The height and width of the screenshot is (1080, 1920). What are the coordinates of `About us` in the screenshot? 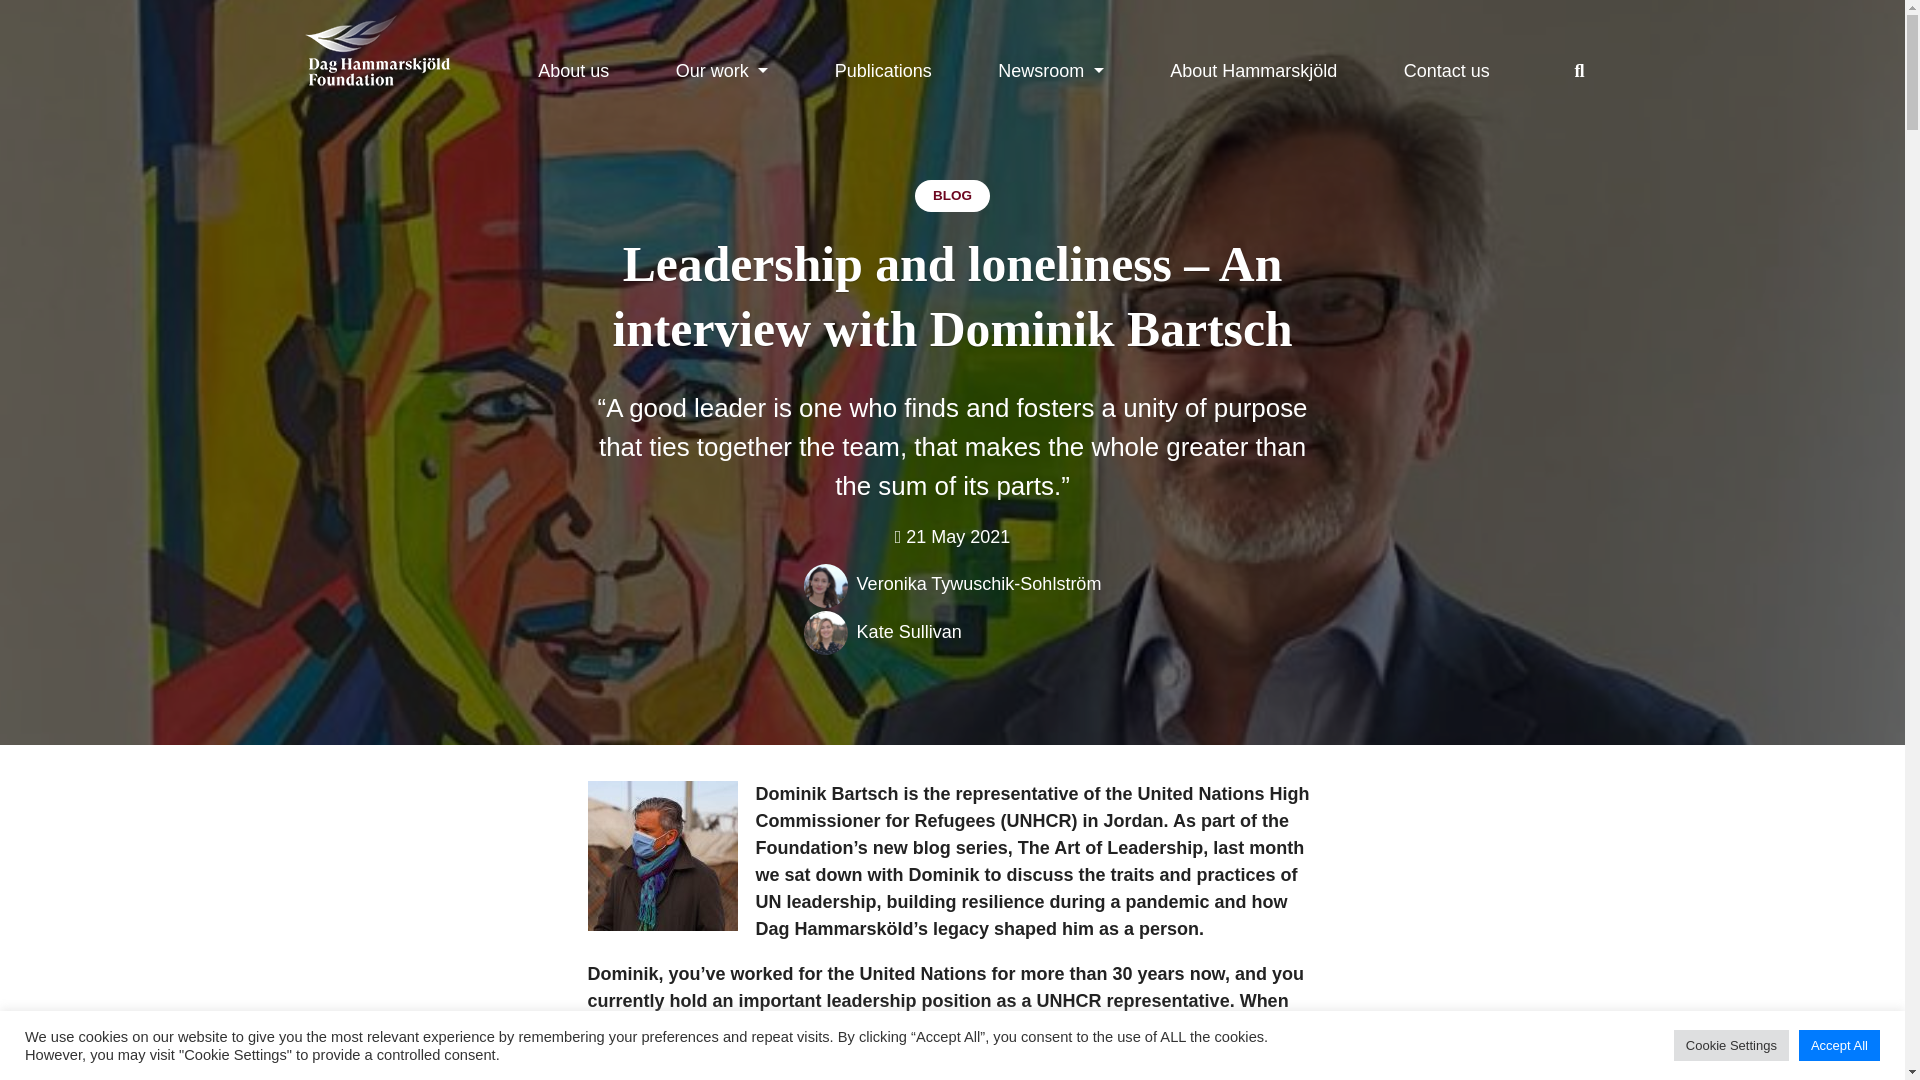 It's located at (572, 70).